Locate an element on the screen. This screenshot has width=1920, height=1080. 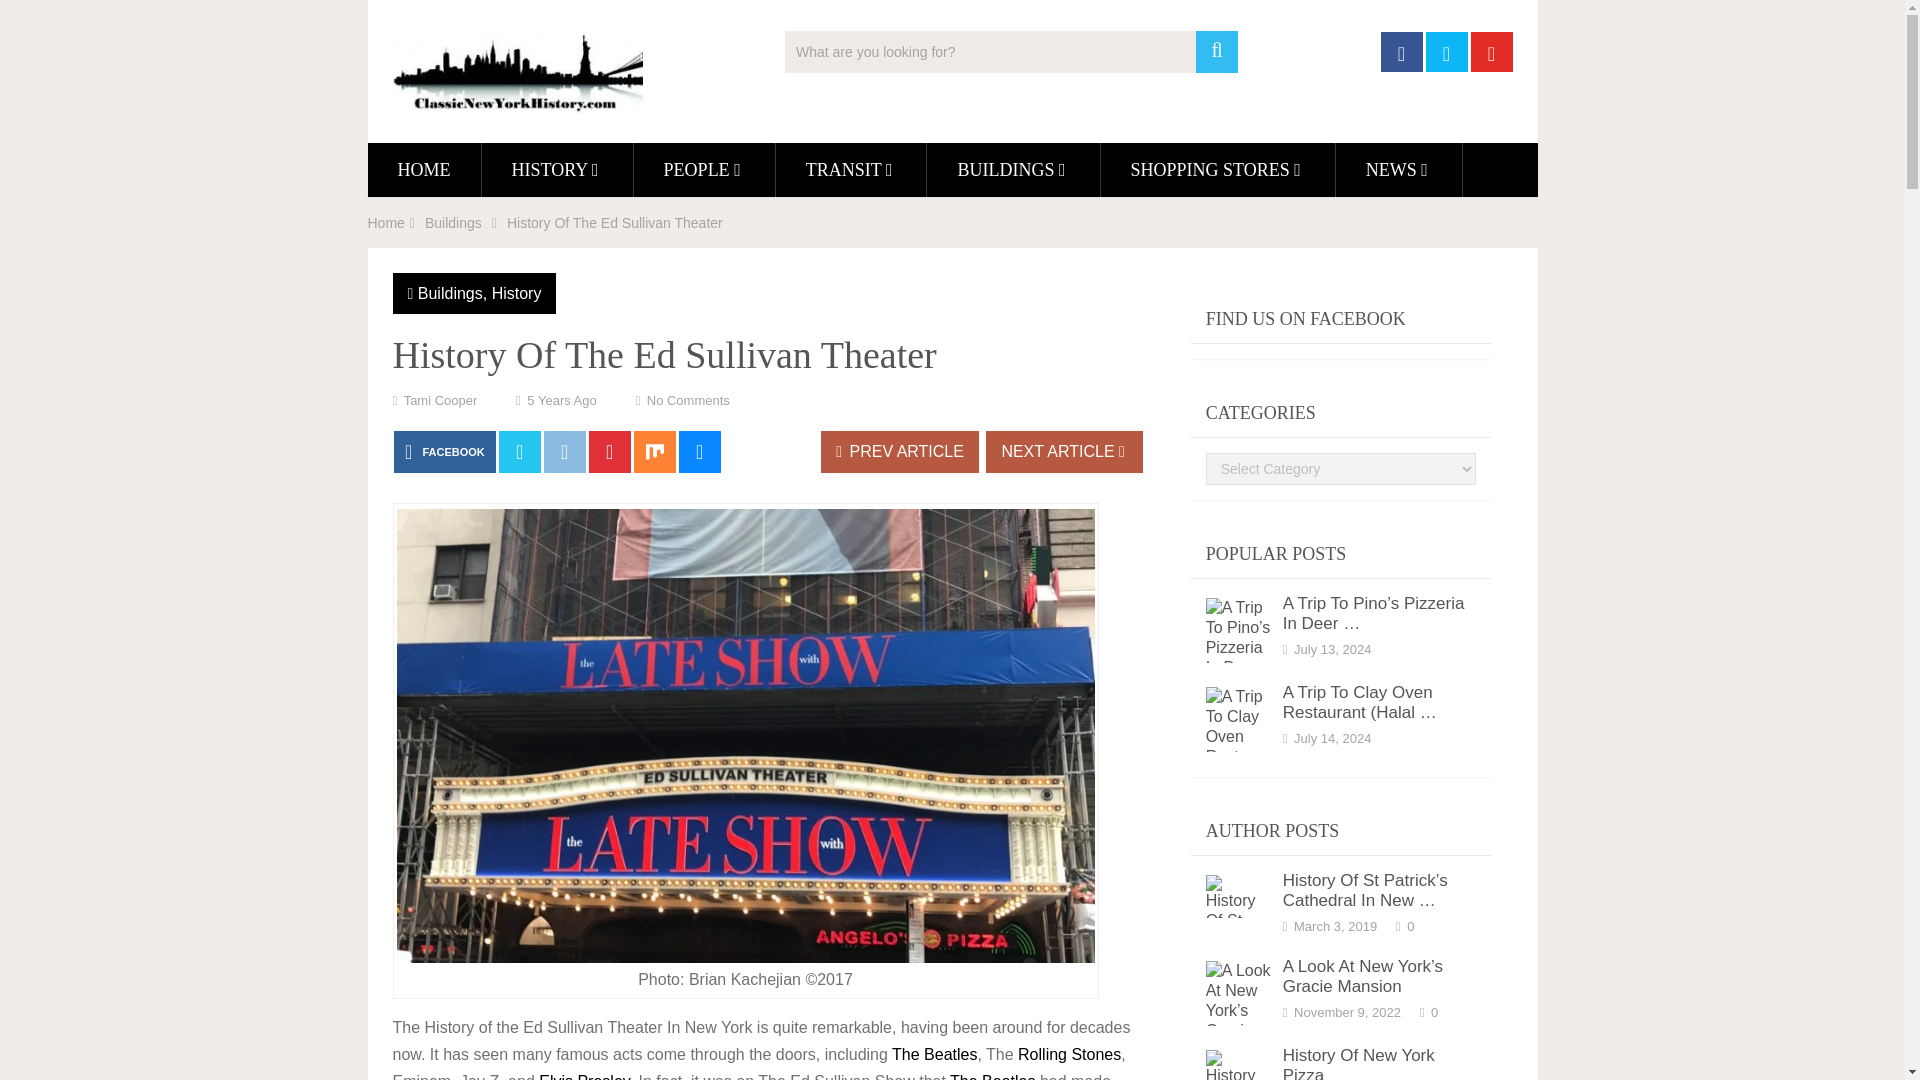
BUILDINGS is located at coordinates (1012, 169).